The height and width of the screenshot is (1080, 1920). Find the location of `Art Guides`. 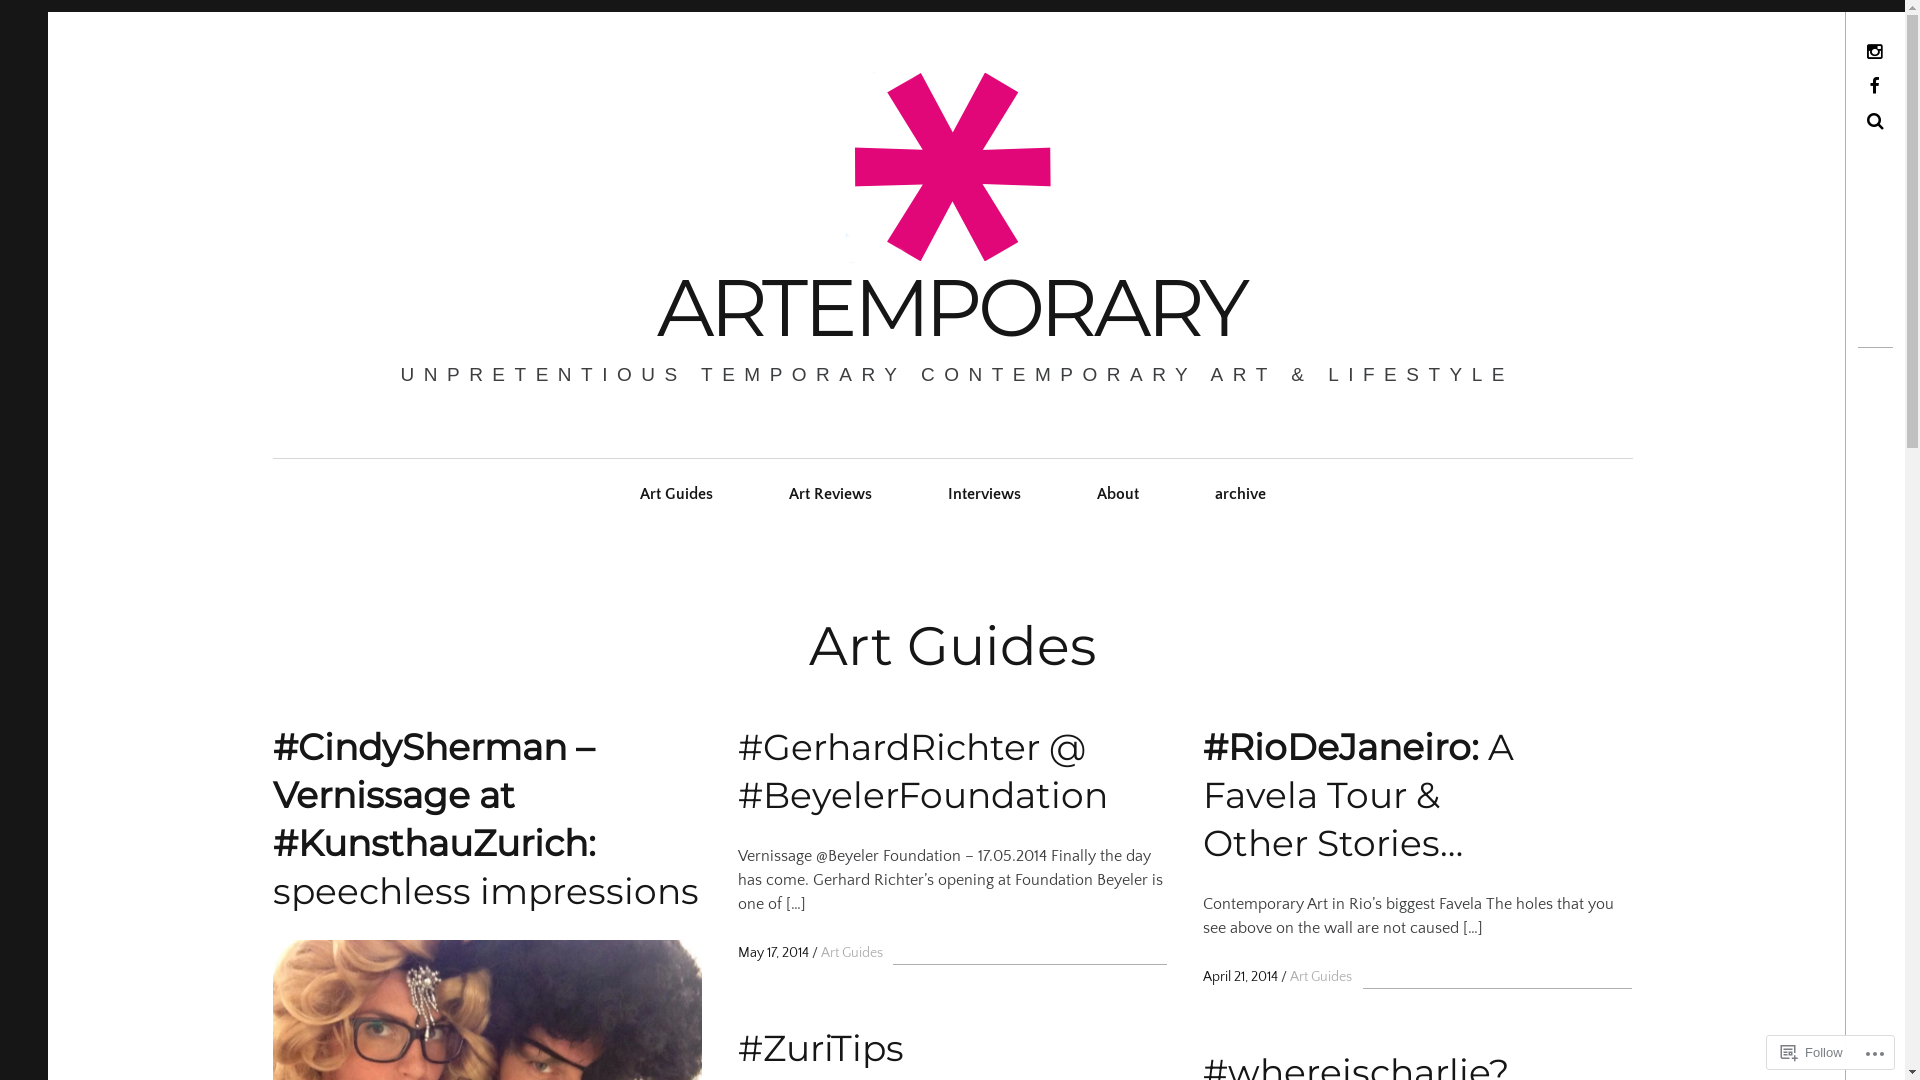

Art Guides is located at coordinates (852, 953).